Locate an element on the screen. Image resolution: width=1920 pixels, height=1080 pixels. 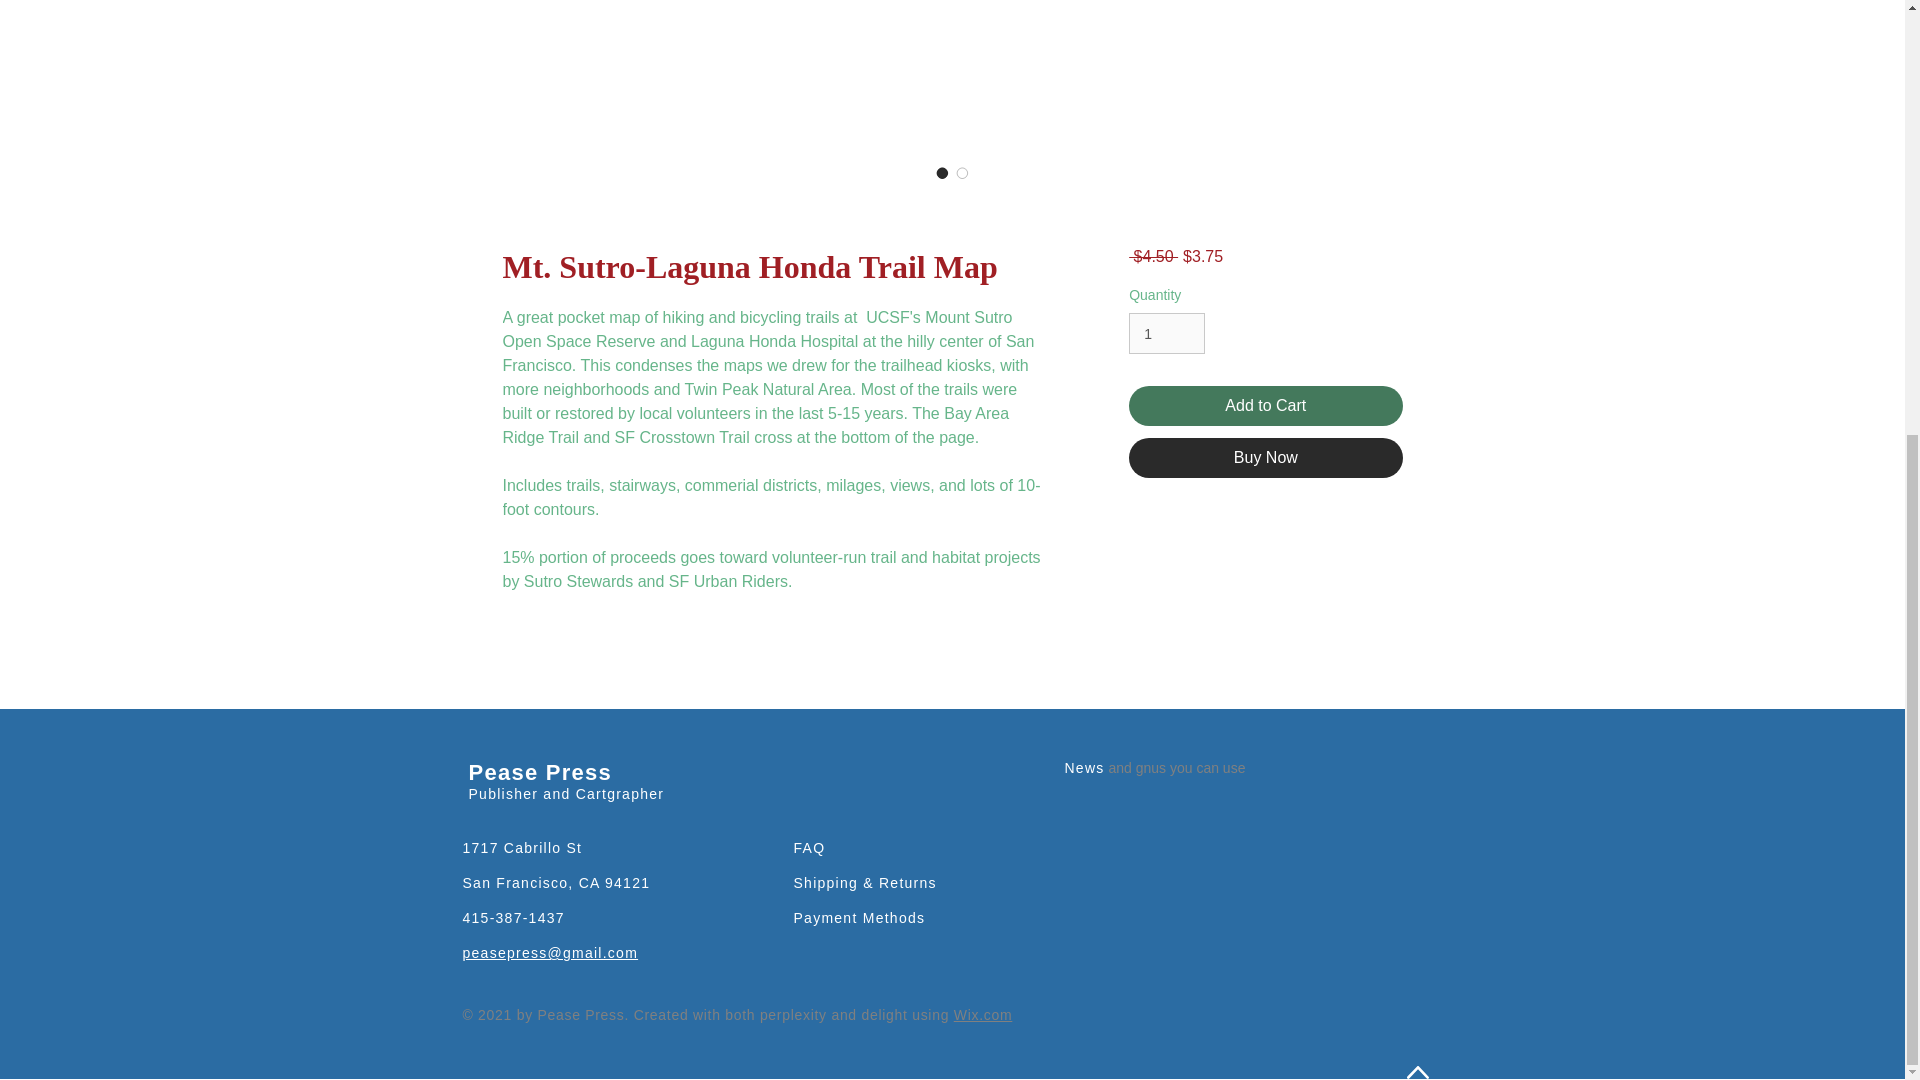
Wix.com is located at coordinates (984, 1014).